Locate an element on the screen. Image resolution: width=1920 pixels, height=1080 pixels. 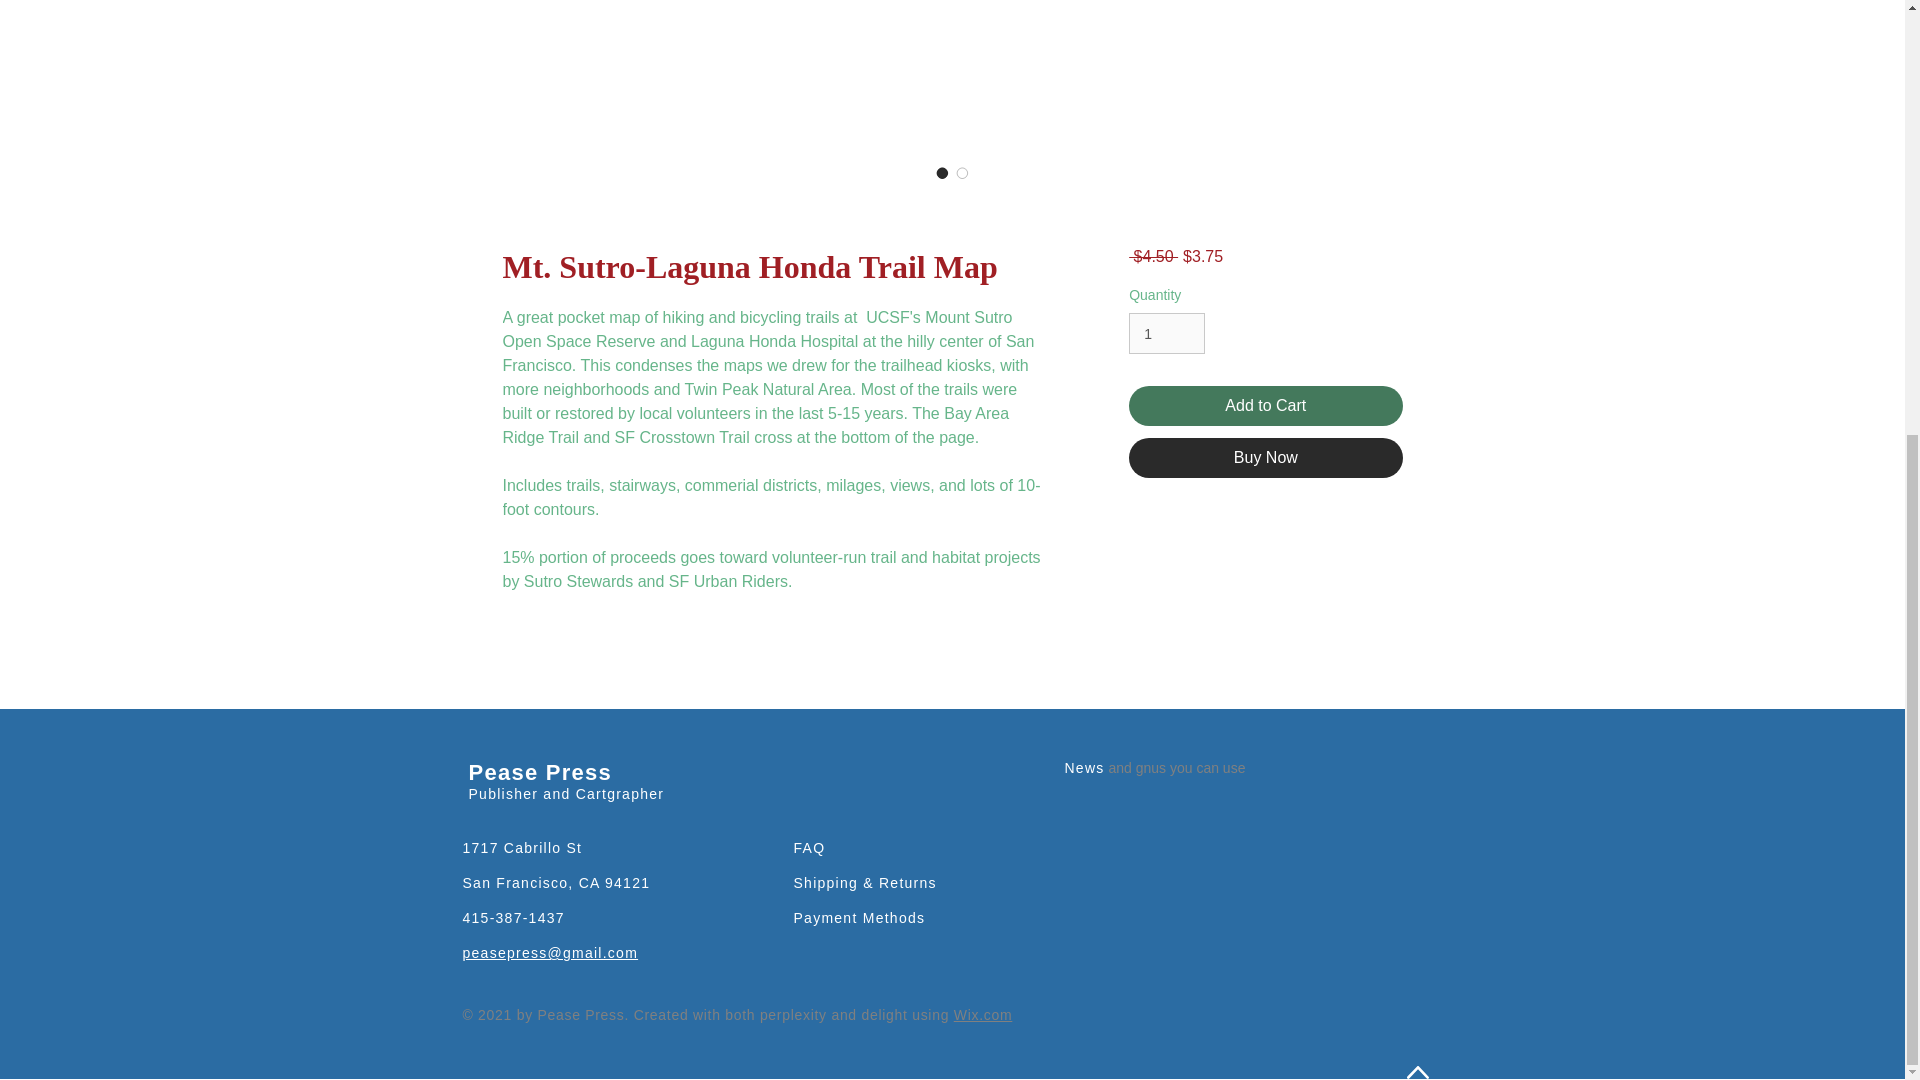
Wix.com is located at coordinates (984, 1014).